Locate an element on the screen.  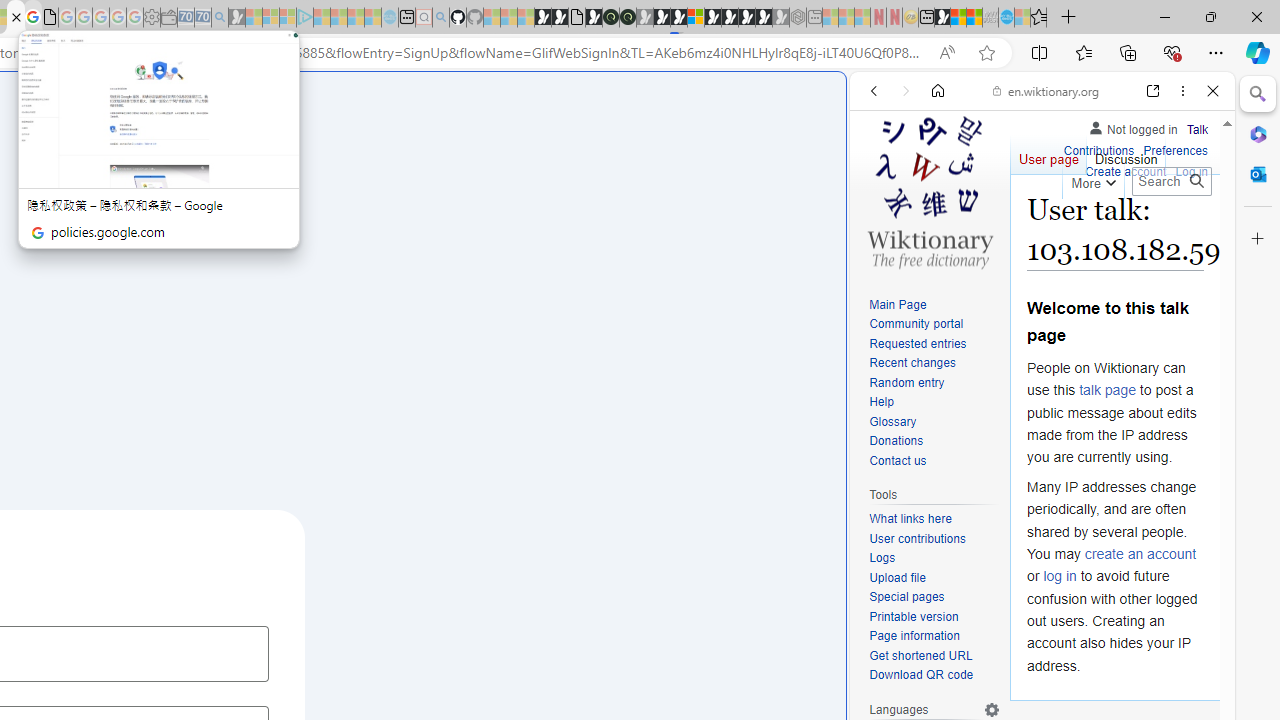
Log in is located at coordinates (1192, 172).